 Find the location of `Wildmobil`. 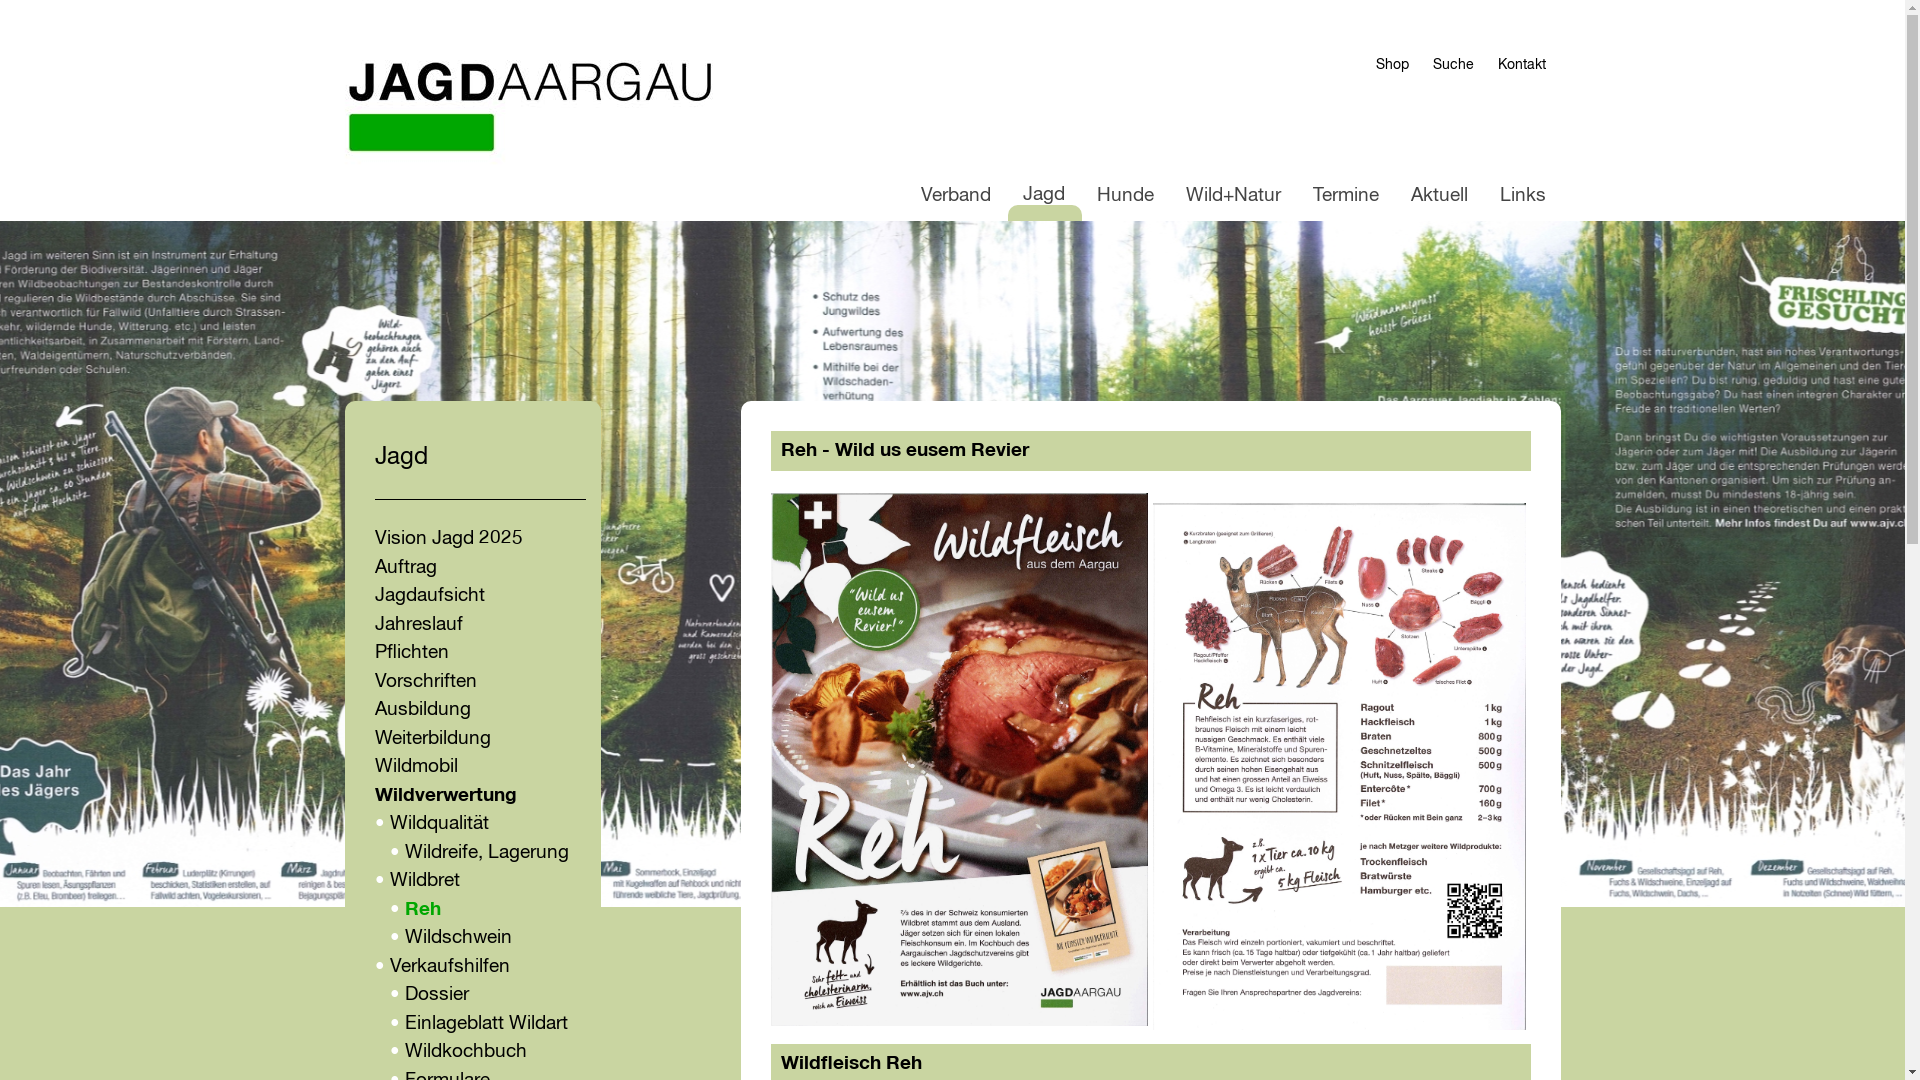

Wildmobil is located at coordinates (416, 766).